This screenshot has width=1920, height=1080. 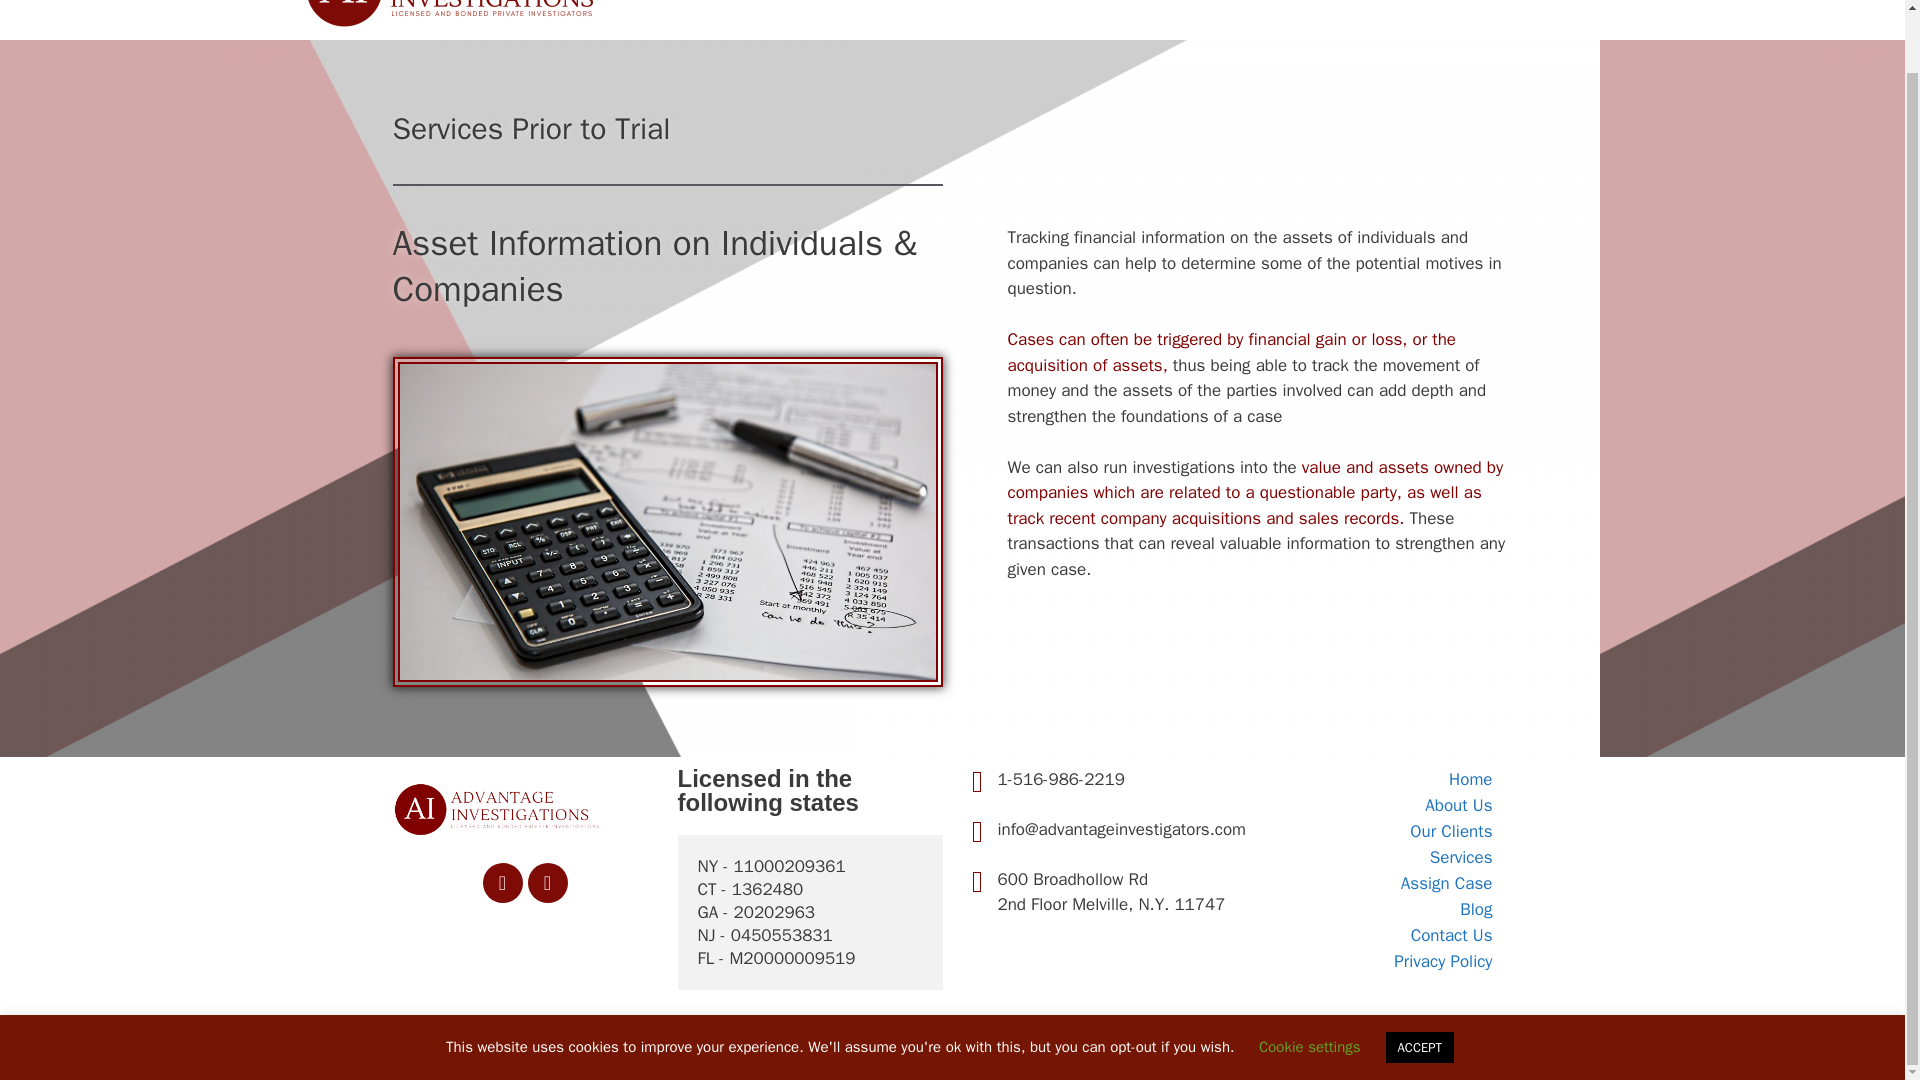 I want to click on Services, so click(x=1380, y=857).